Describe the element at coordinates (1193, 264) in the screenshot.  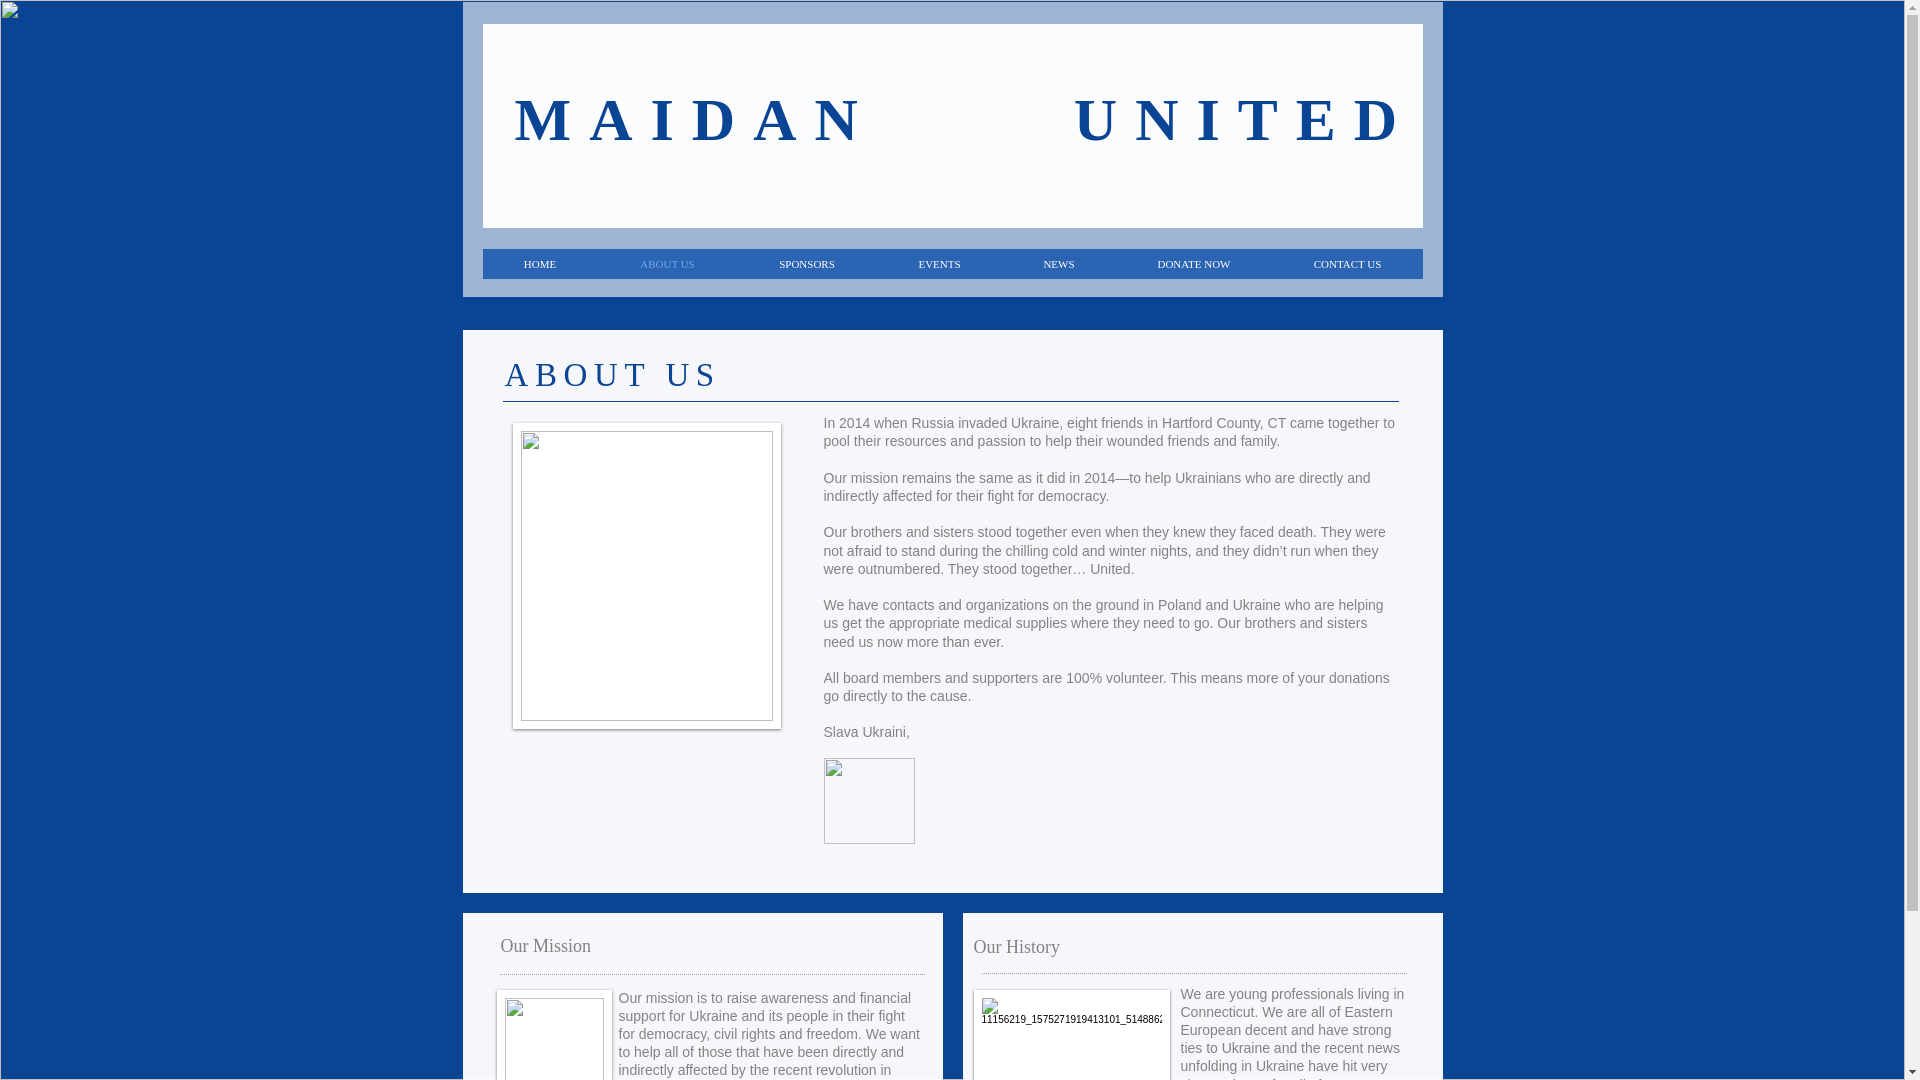
I see `DONATE NOW` at that location.